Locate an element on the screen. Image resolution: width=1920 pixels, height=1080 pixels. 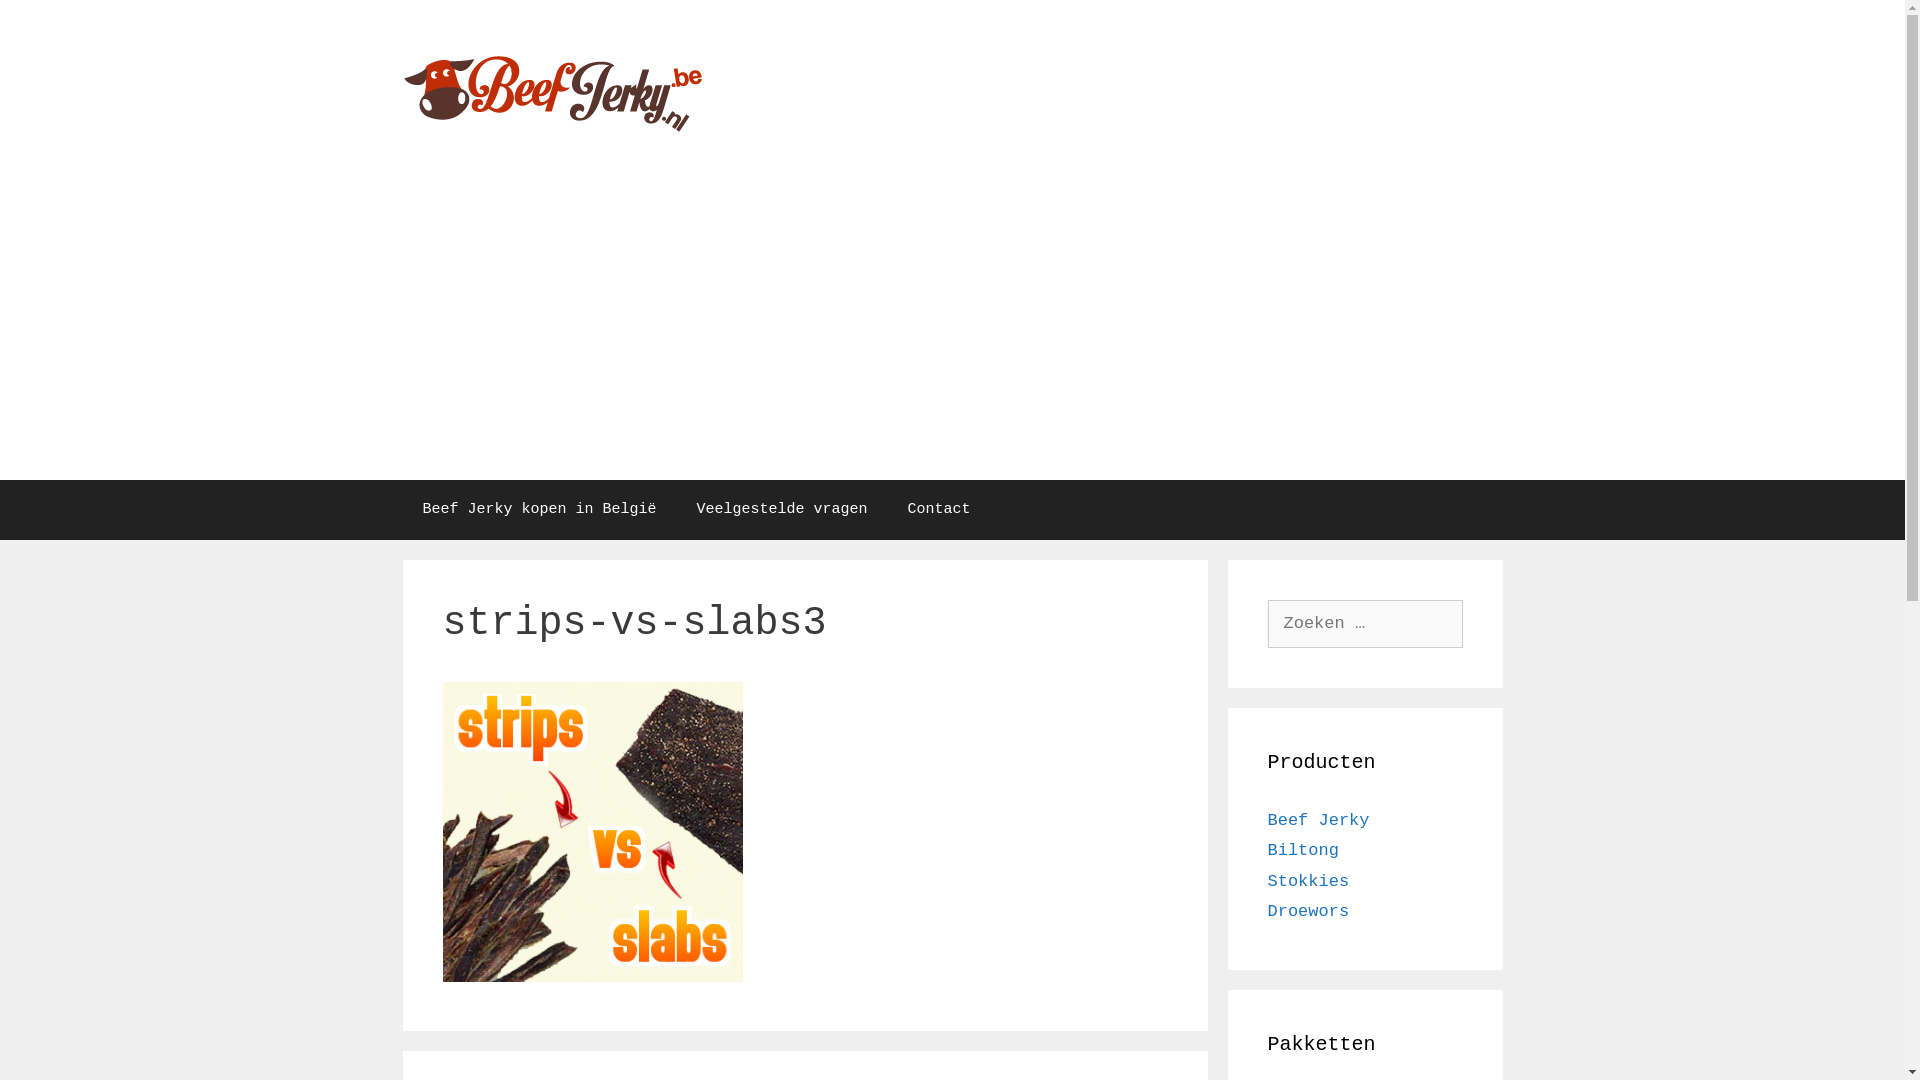
Beef Jerky is located at coordinates (1319, 820).